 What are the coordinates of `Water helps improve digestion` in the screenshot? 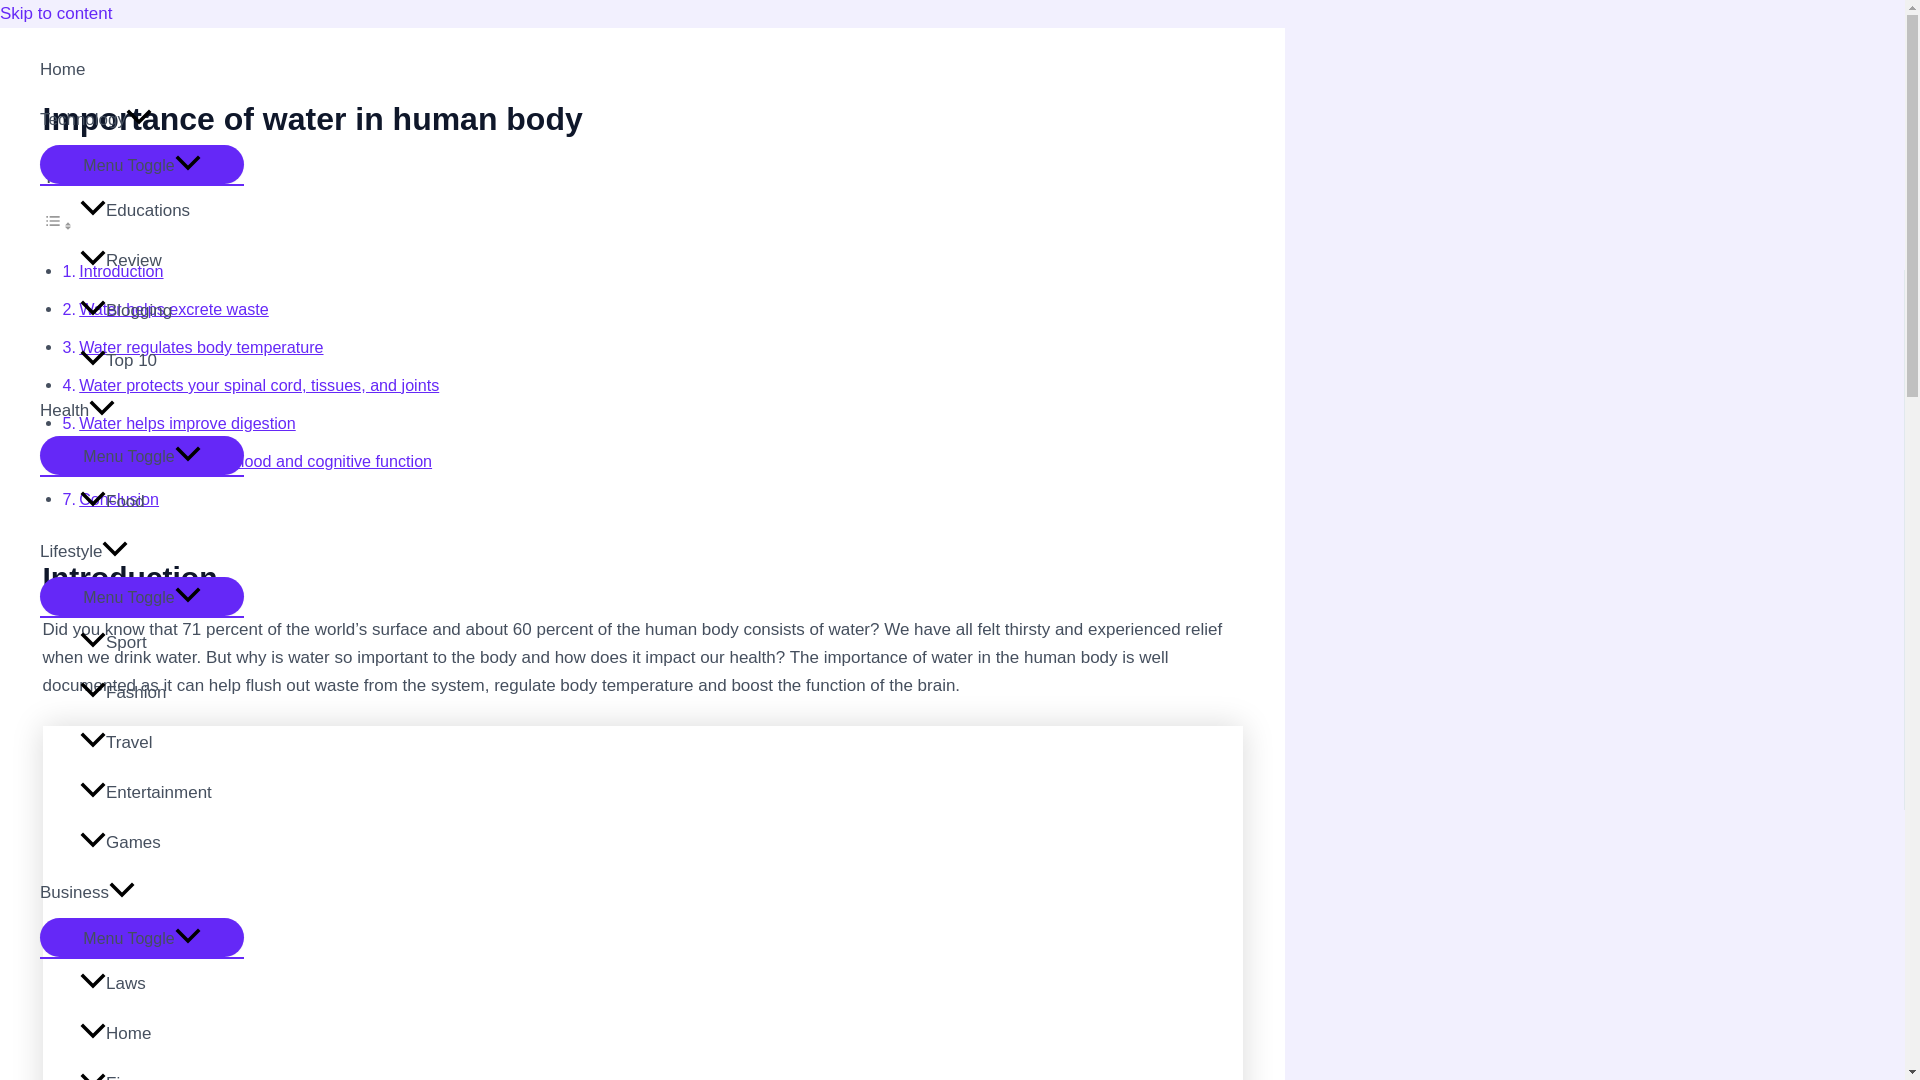 It's located at (186, 422).